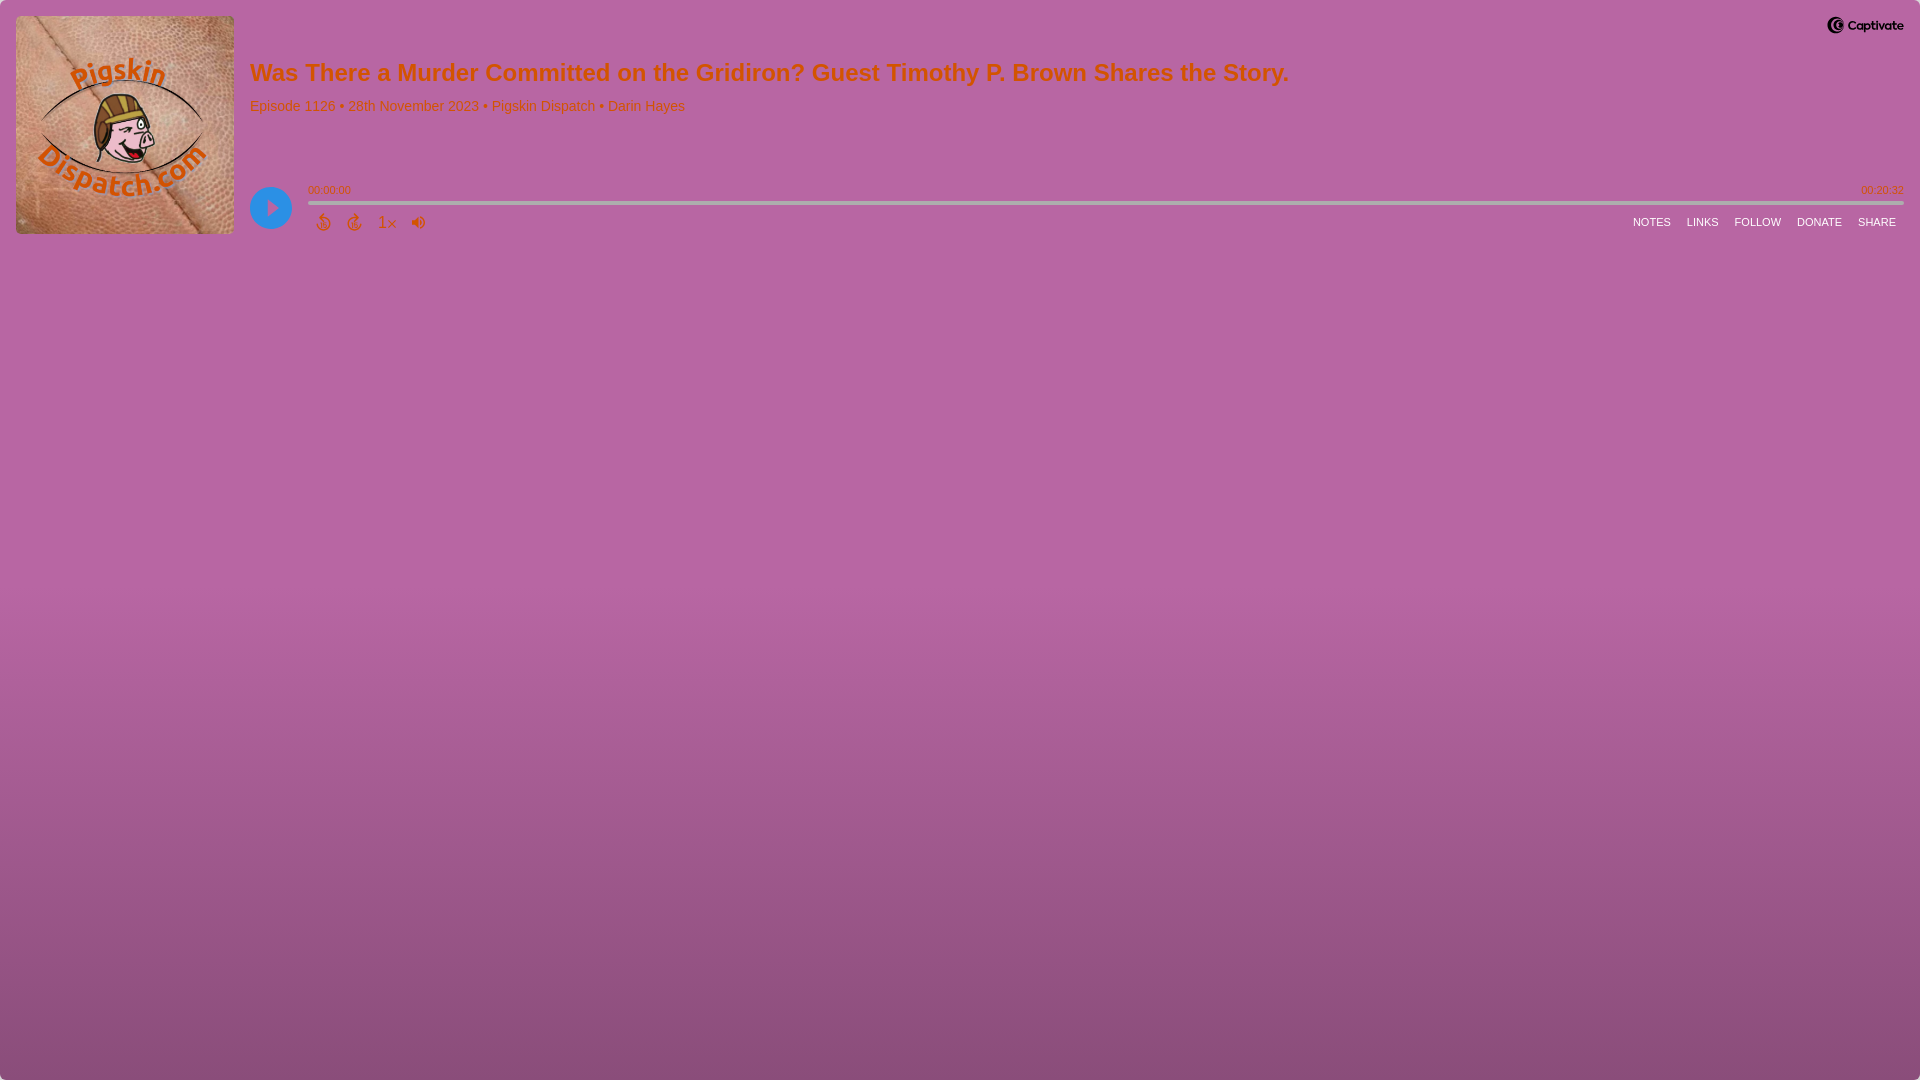 The height and width of the screenshot is (1080, 1920). I want to click on LINKS, so click(1702, 222).